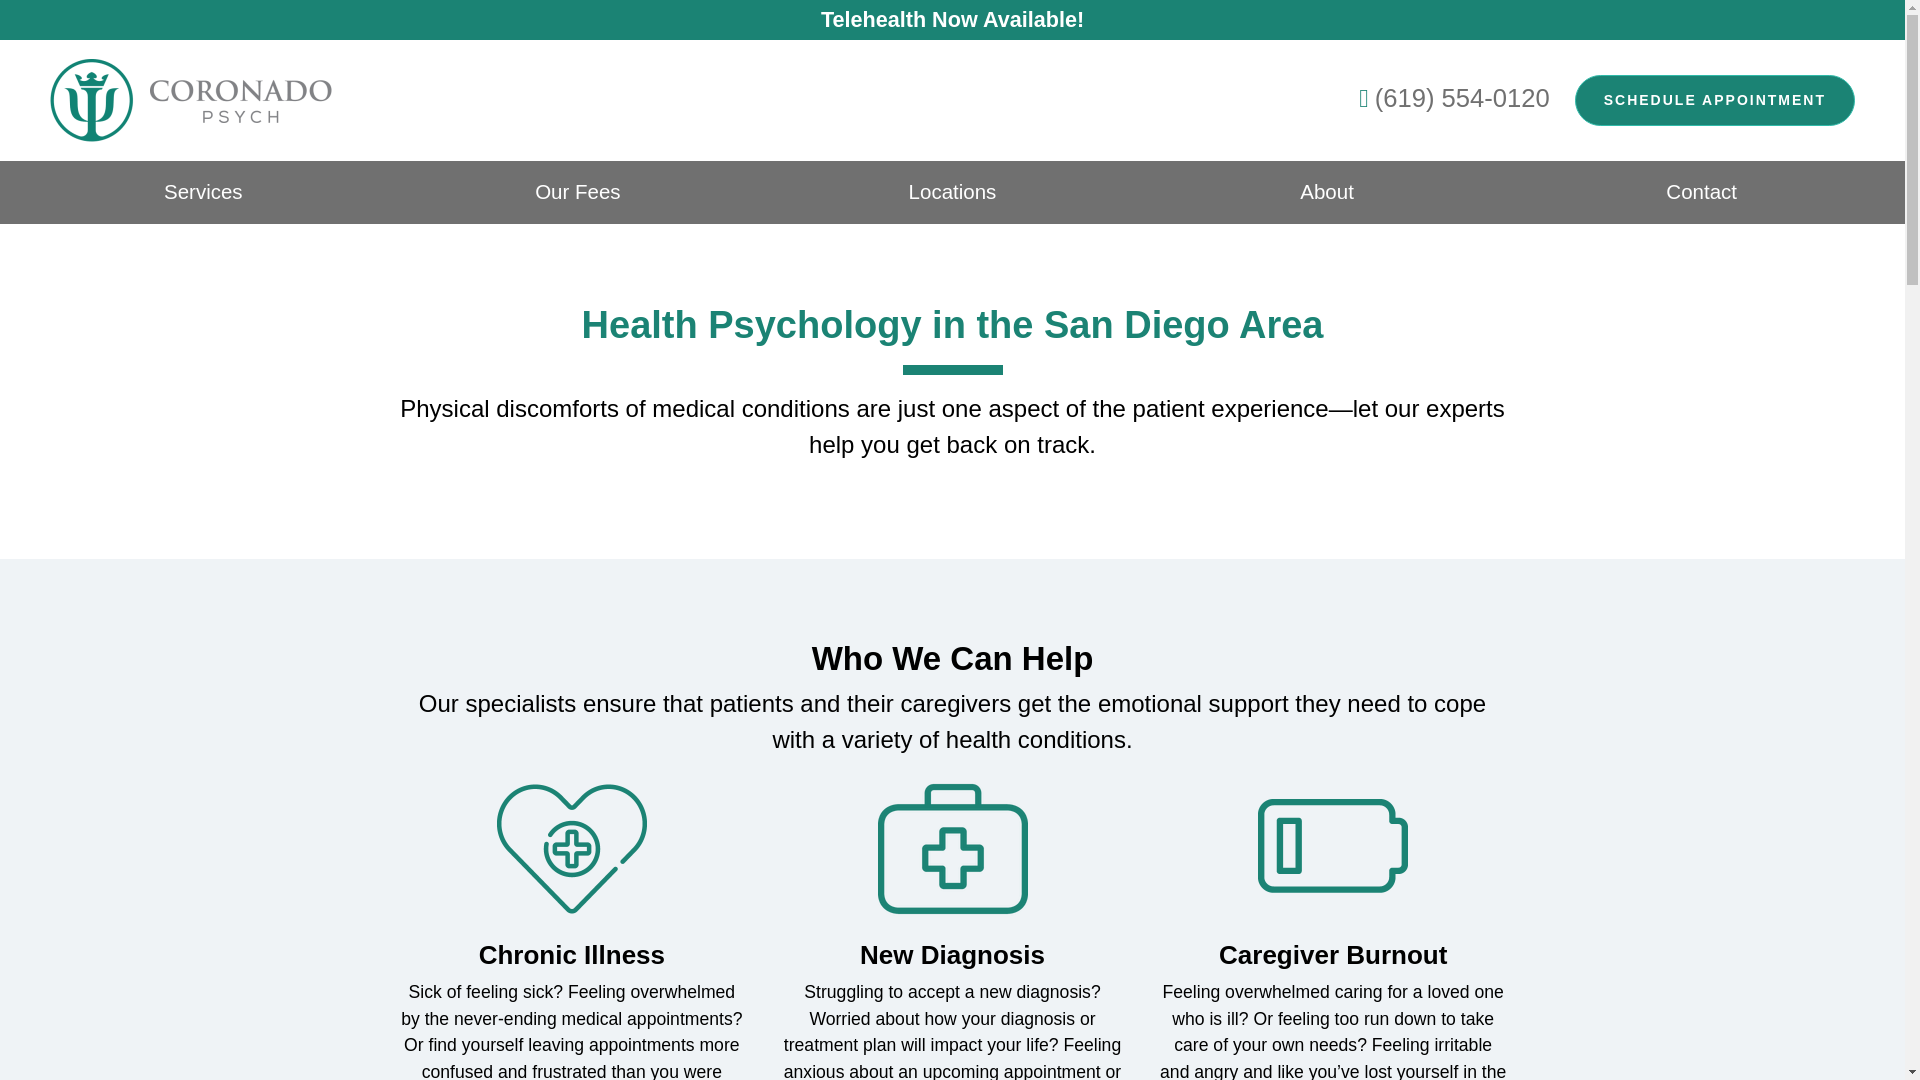 The image size is (1920, 1080). What do you see at coordinates (1702, 192) in the screenshot?
I see `Contact` at bounding box center [1702, 192].